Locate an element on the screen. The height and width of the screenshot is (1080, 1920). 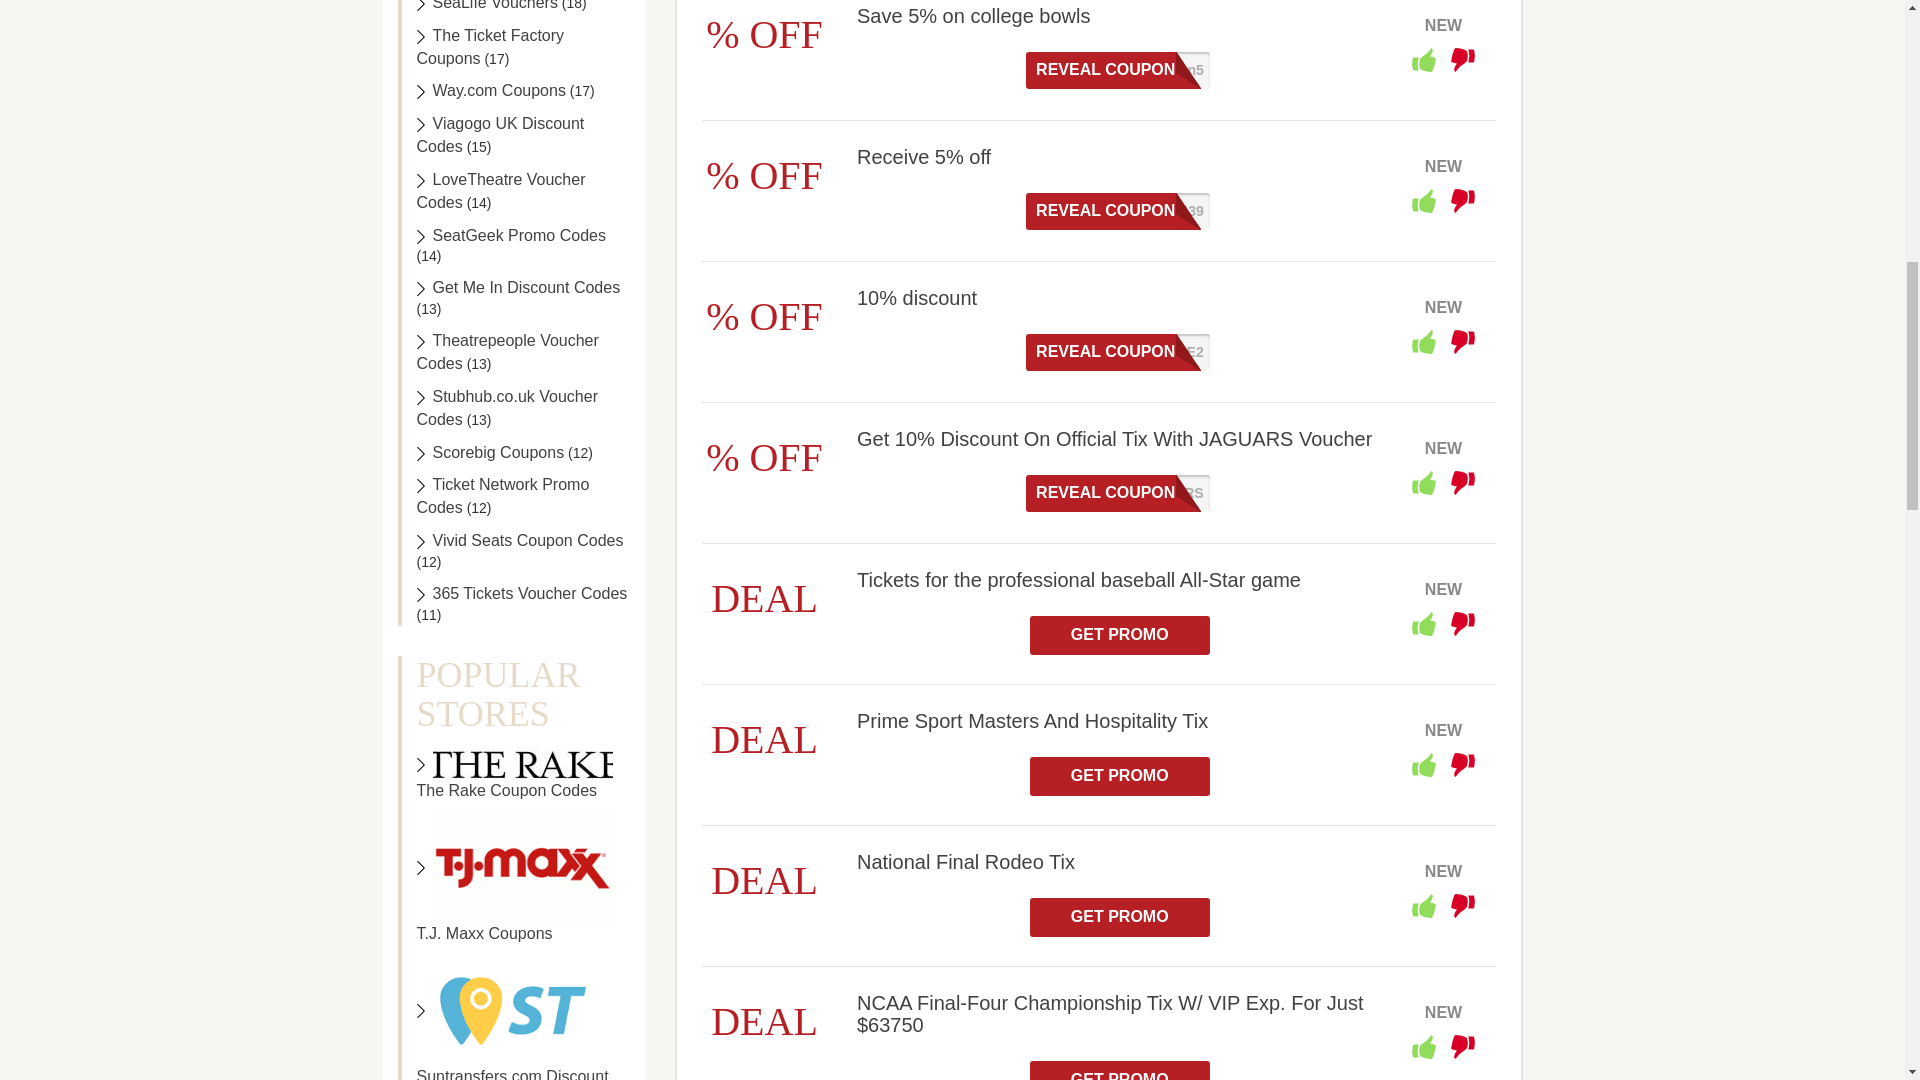
REVEAL COUPON is located at coordinates (1118, 352).